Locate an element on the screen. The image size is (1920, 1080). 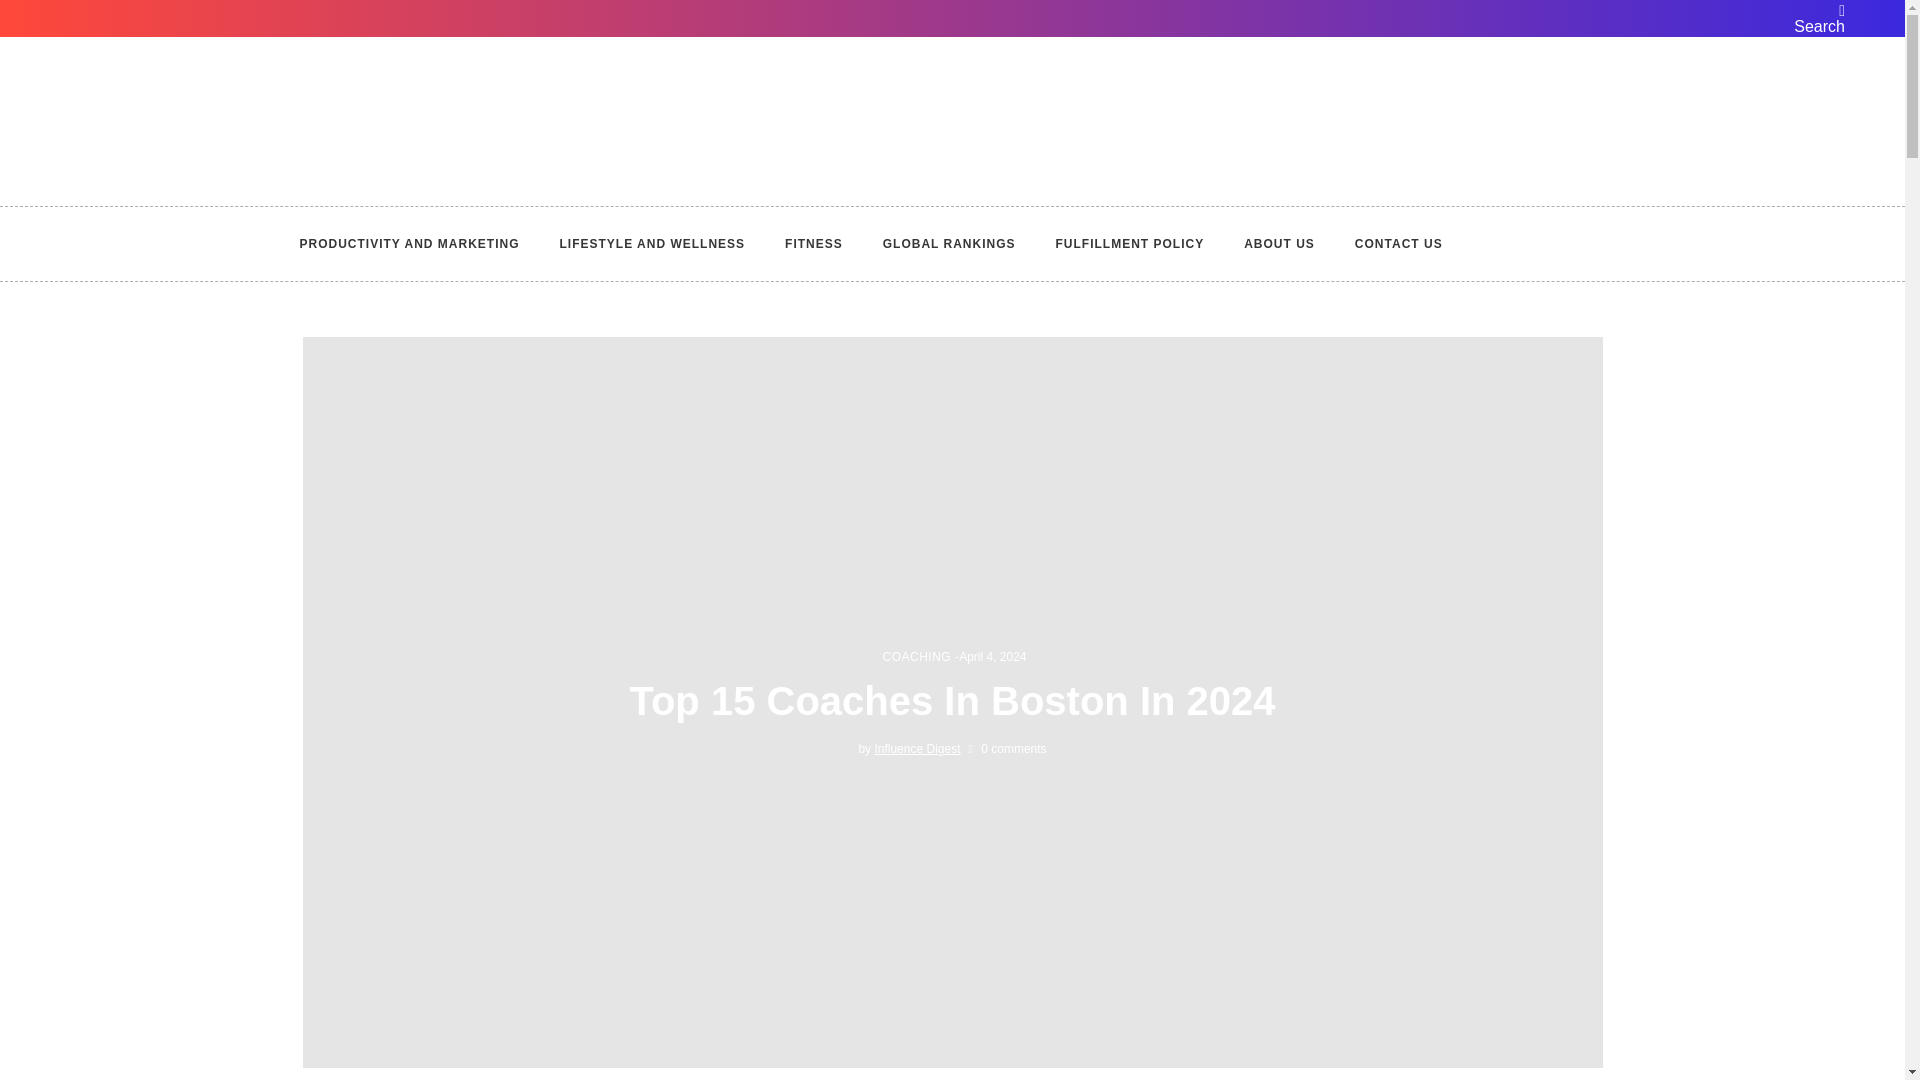
FITNESS is located at coordinates (813, 244).